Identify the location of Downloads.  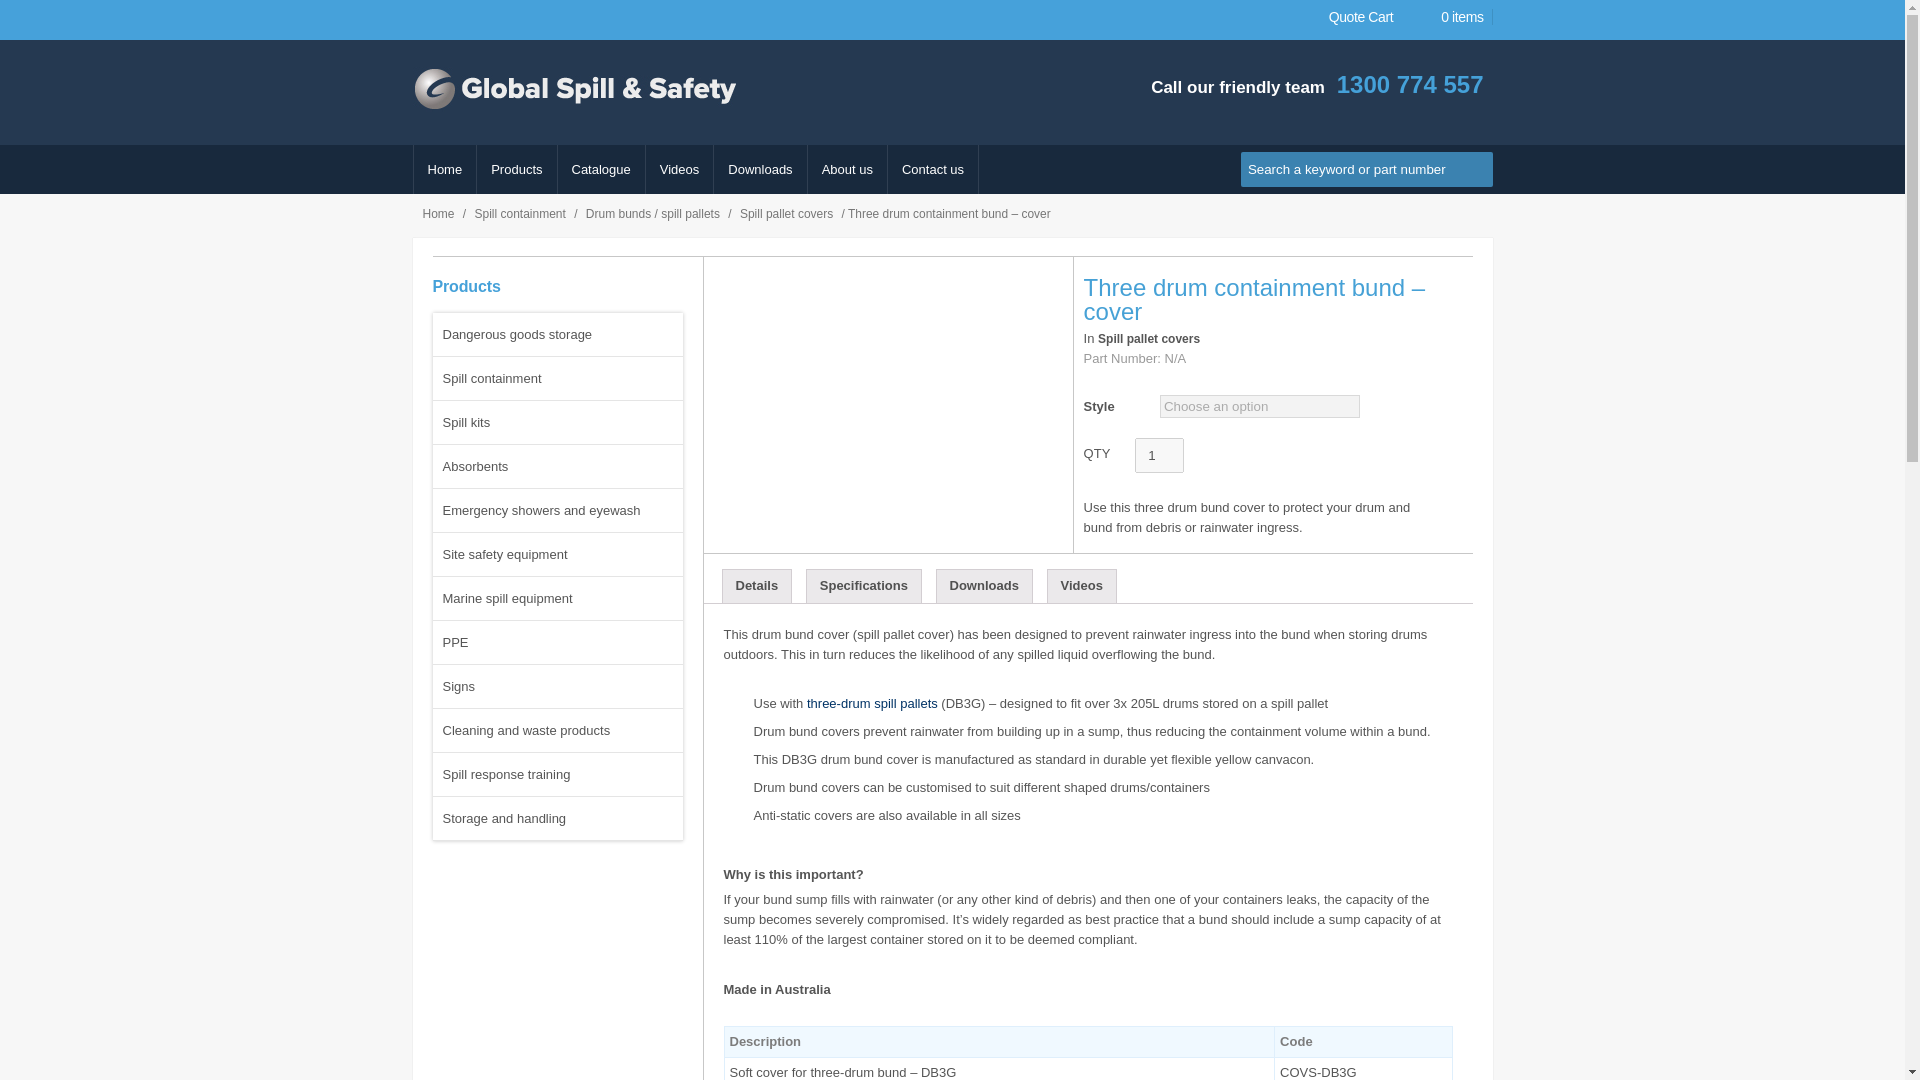
(760, 170).